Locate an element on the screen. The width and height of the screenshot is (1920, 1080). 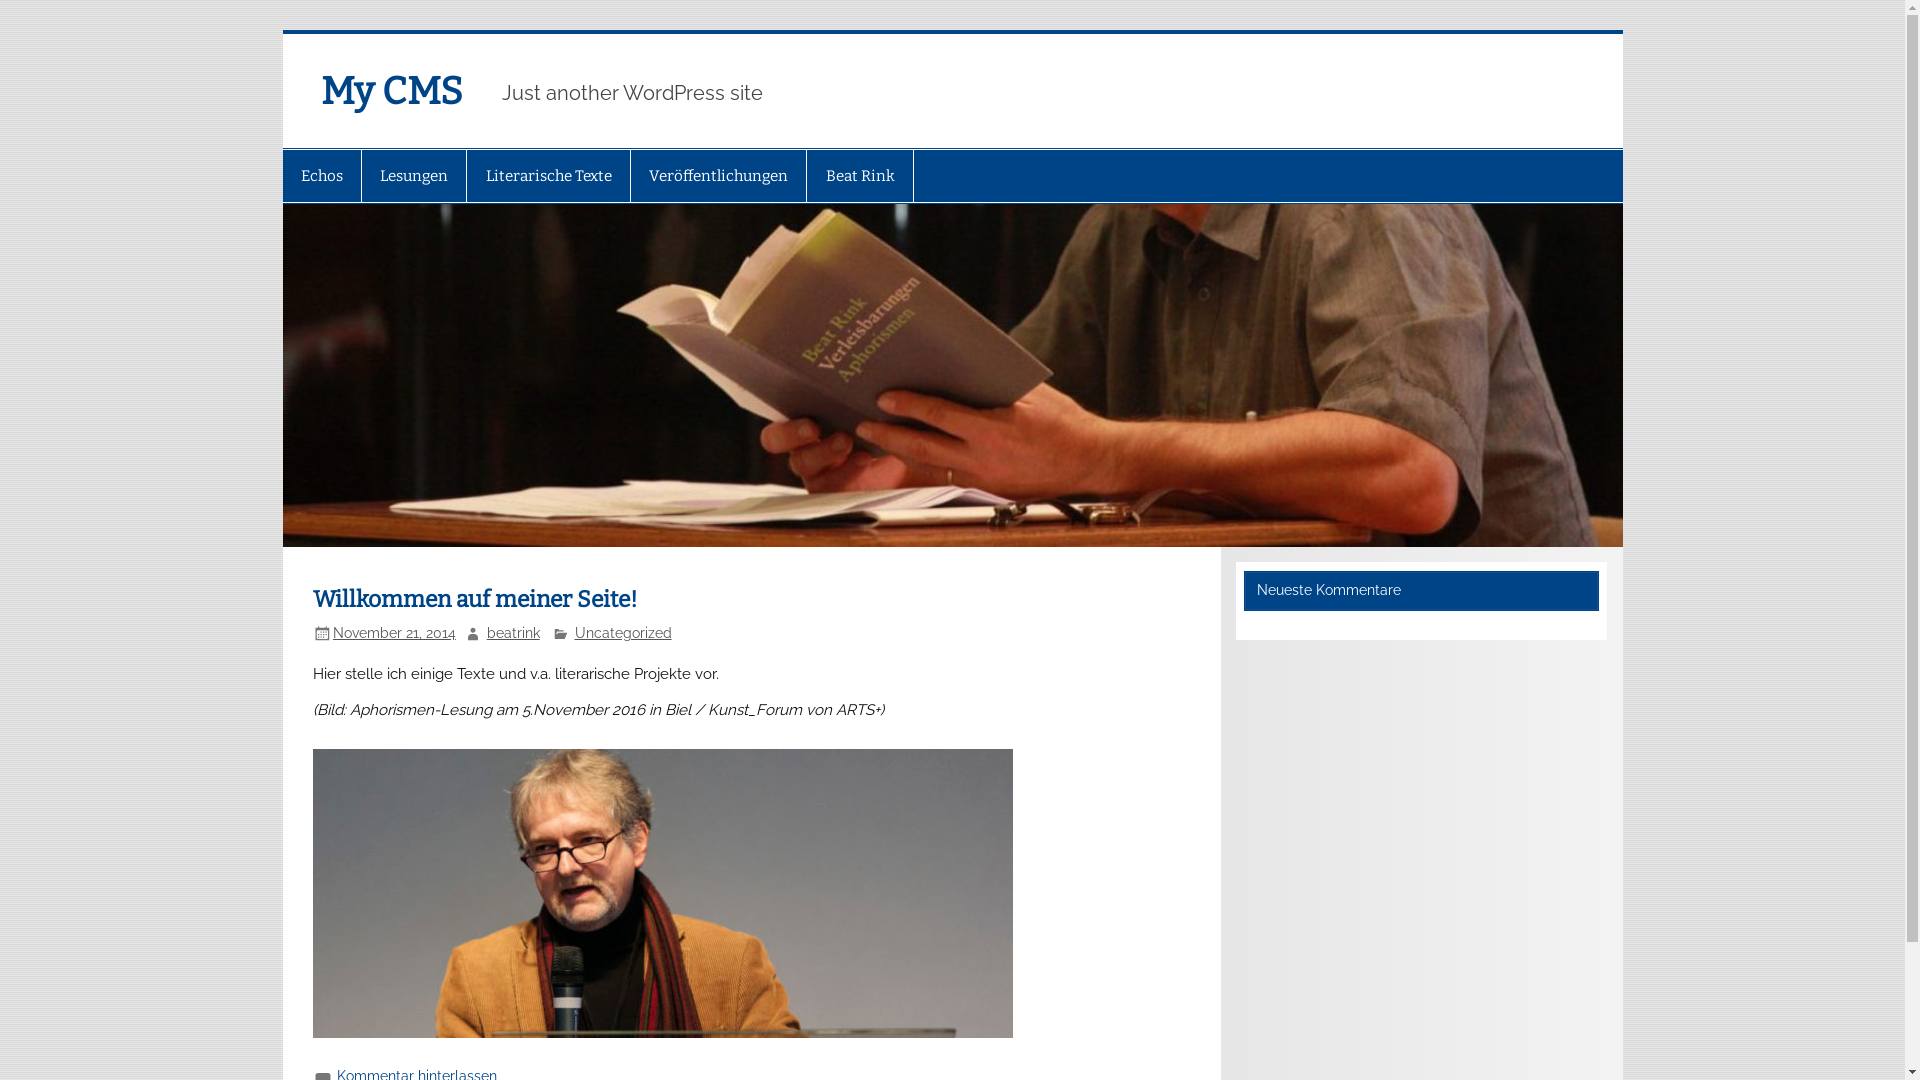
Willkommen auf meiner Seite! is located at coordinates (476, 599).